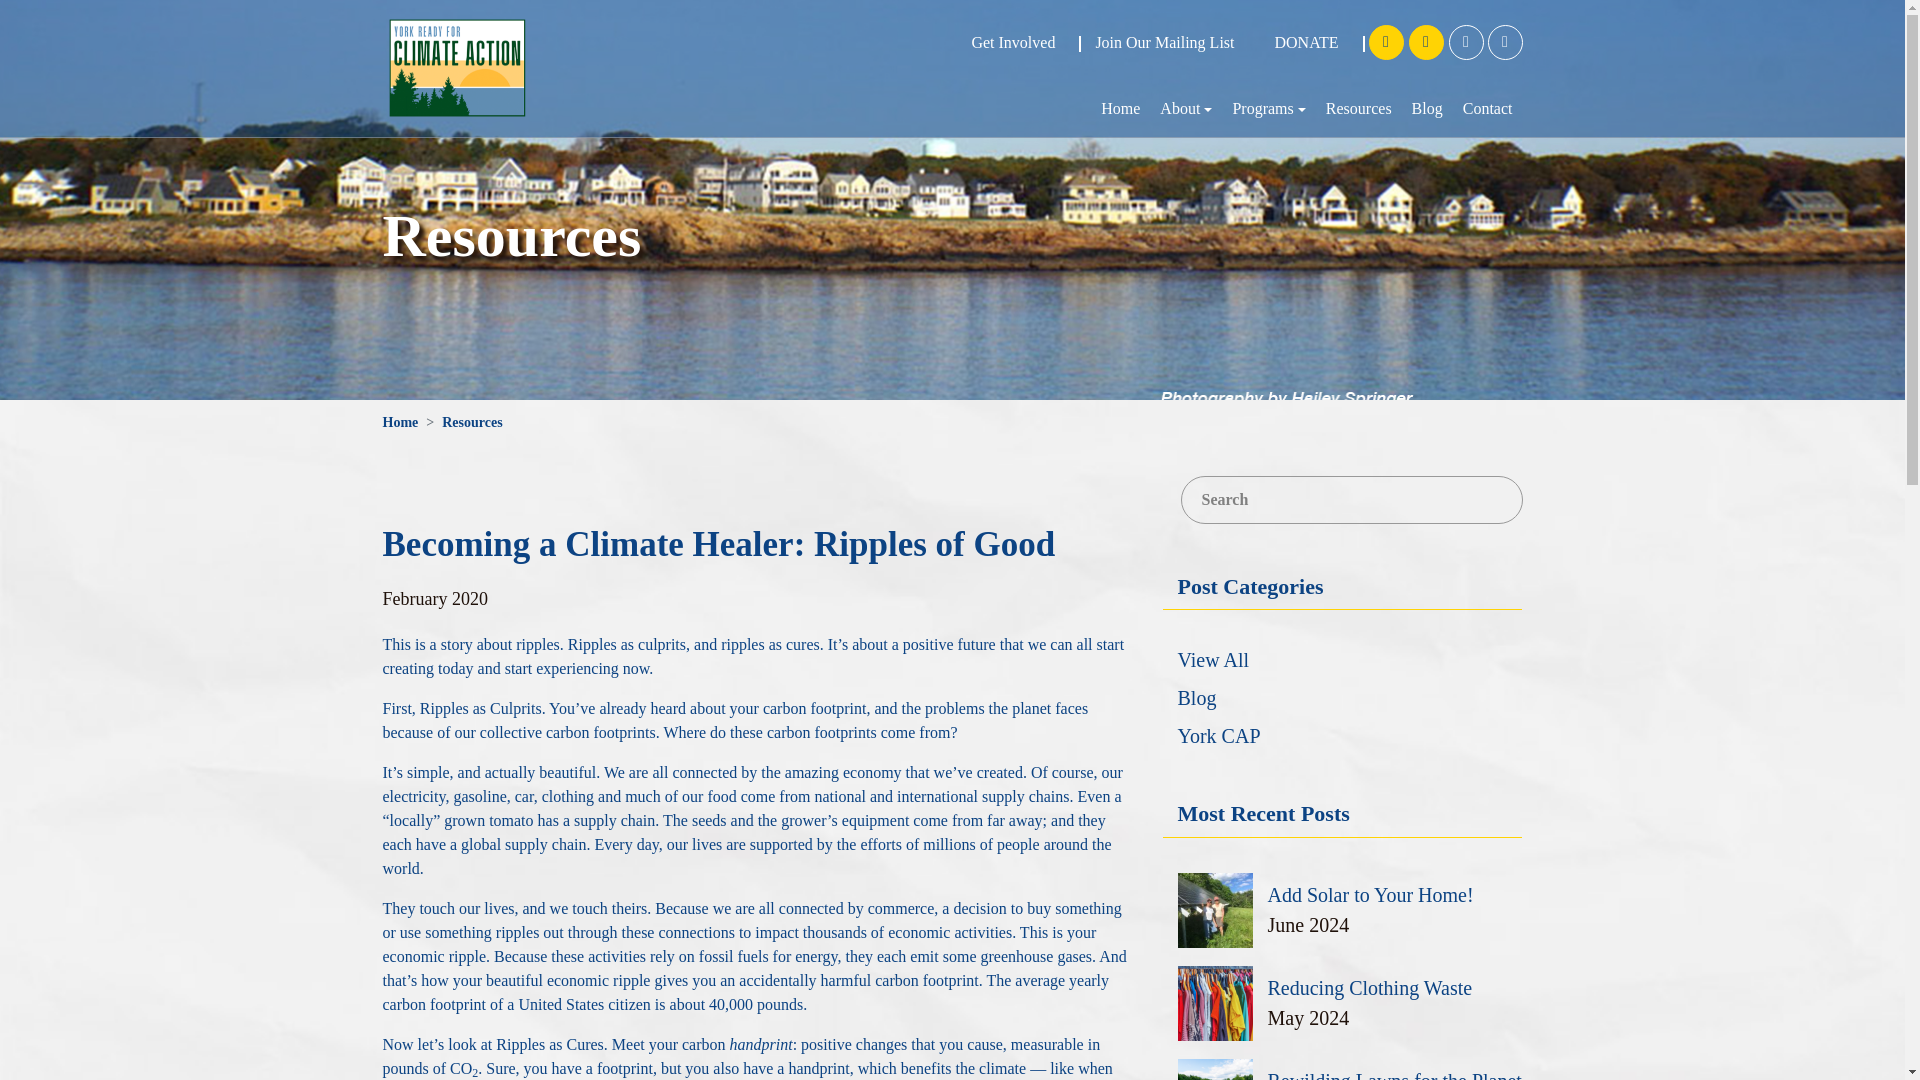 The height and width of the screenshot is (1080, 1920). Describe the element at coordinates (1268, 109) in the screenshot. I see `Programs` at that location.